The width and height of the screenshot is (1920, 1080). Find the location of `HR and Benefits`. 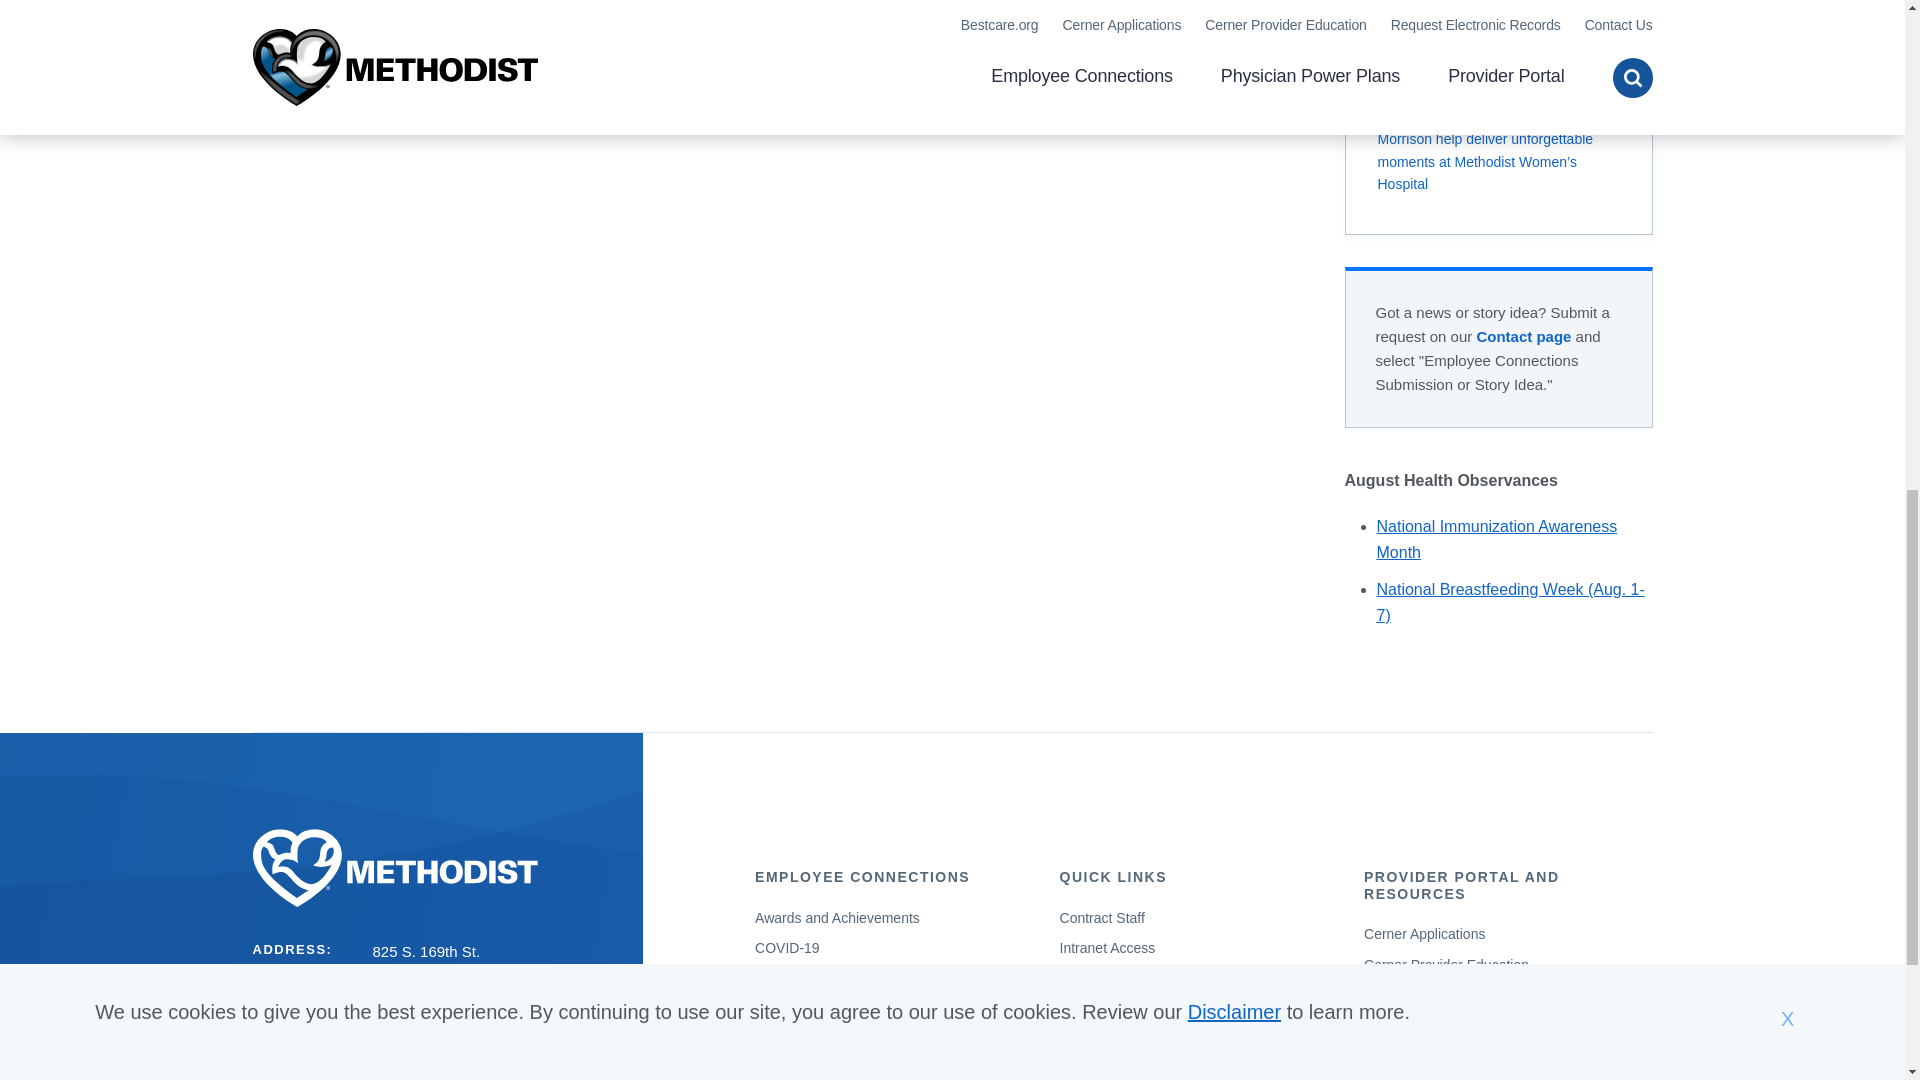

HR and Benefits is located at coordinates (805, 978).